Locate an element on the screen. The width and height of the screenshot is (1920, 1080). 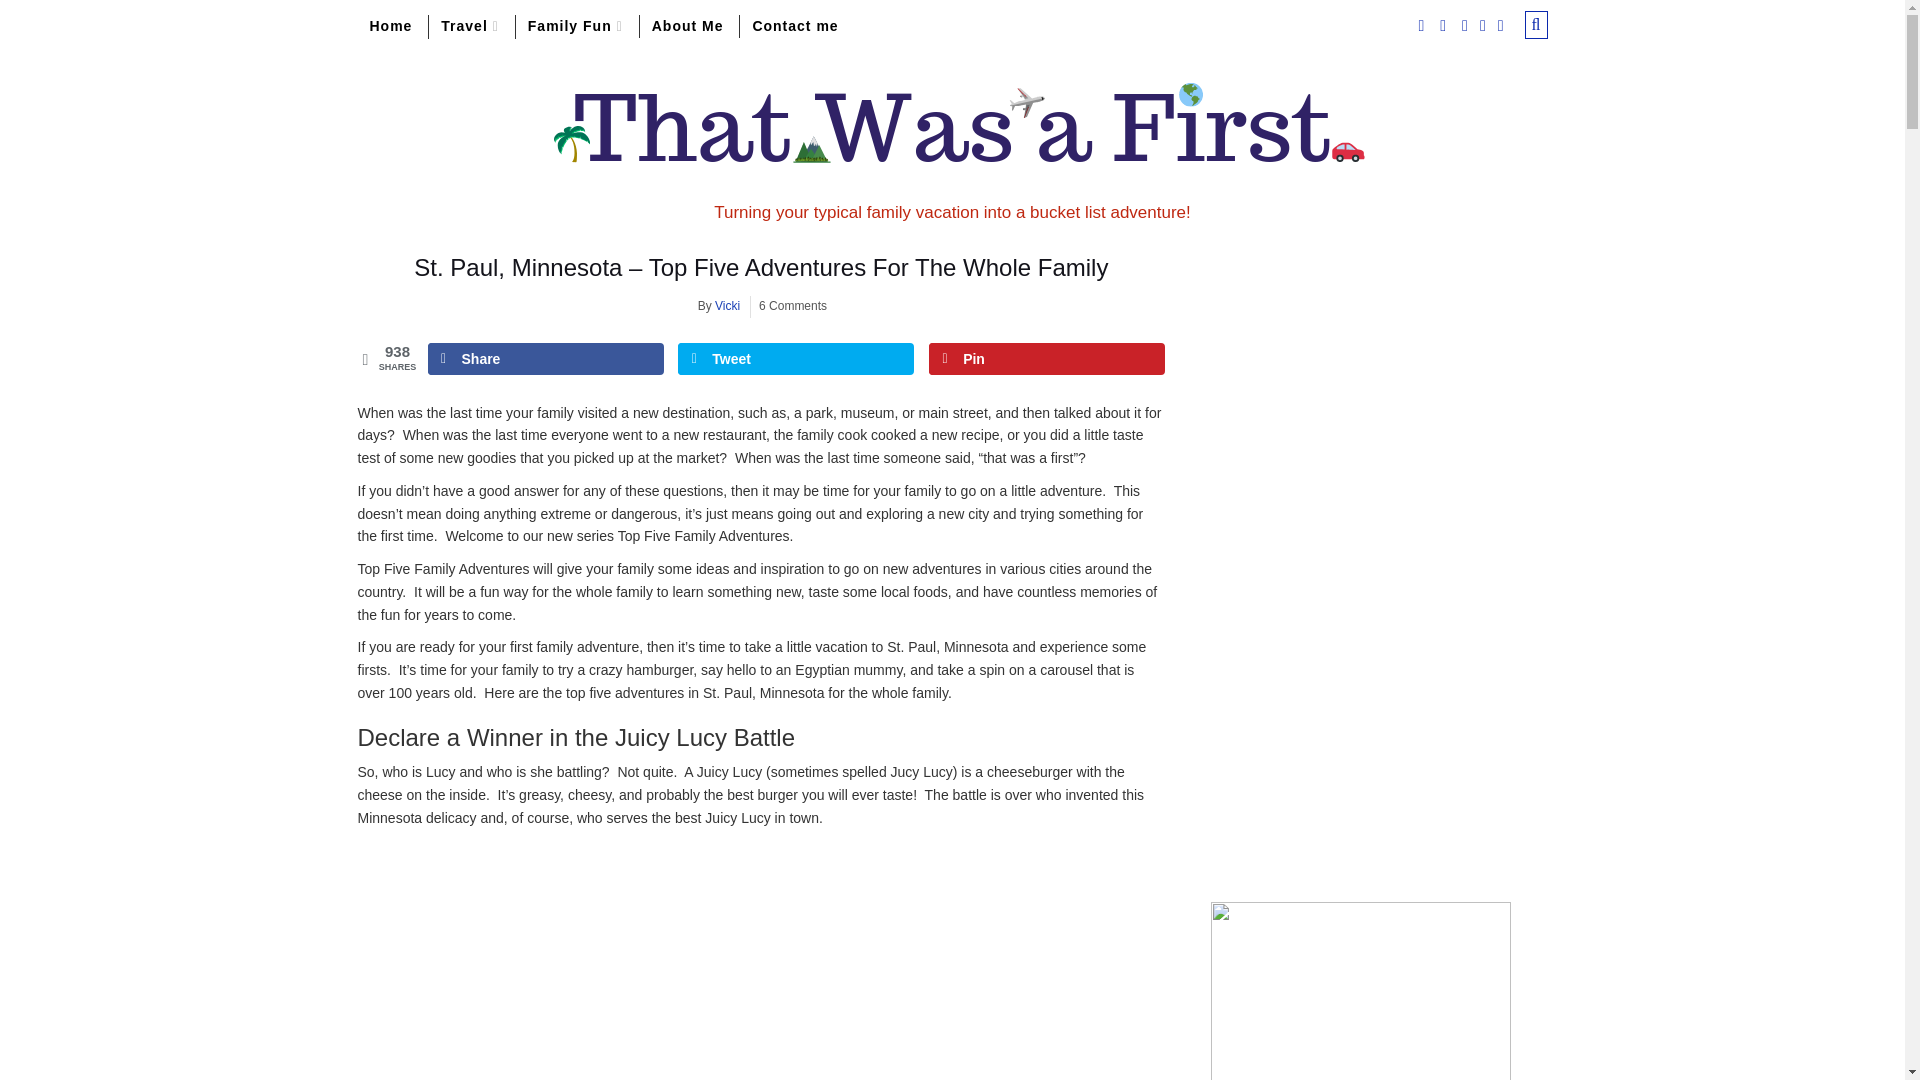
About Me is located at coordinates (687, 26).